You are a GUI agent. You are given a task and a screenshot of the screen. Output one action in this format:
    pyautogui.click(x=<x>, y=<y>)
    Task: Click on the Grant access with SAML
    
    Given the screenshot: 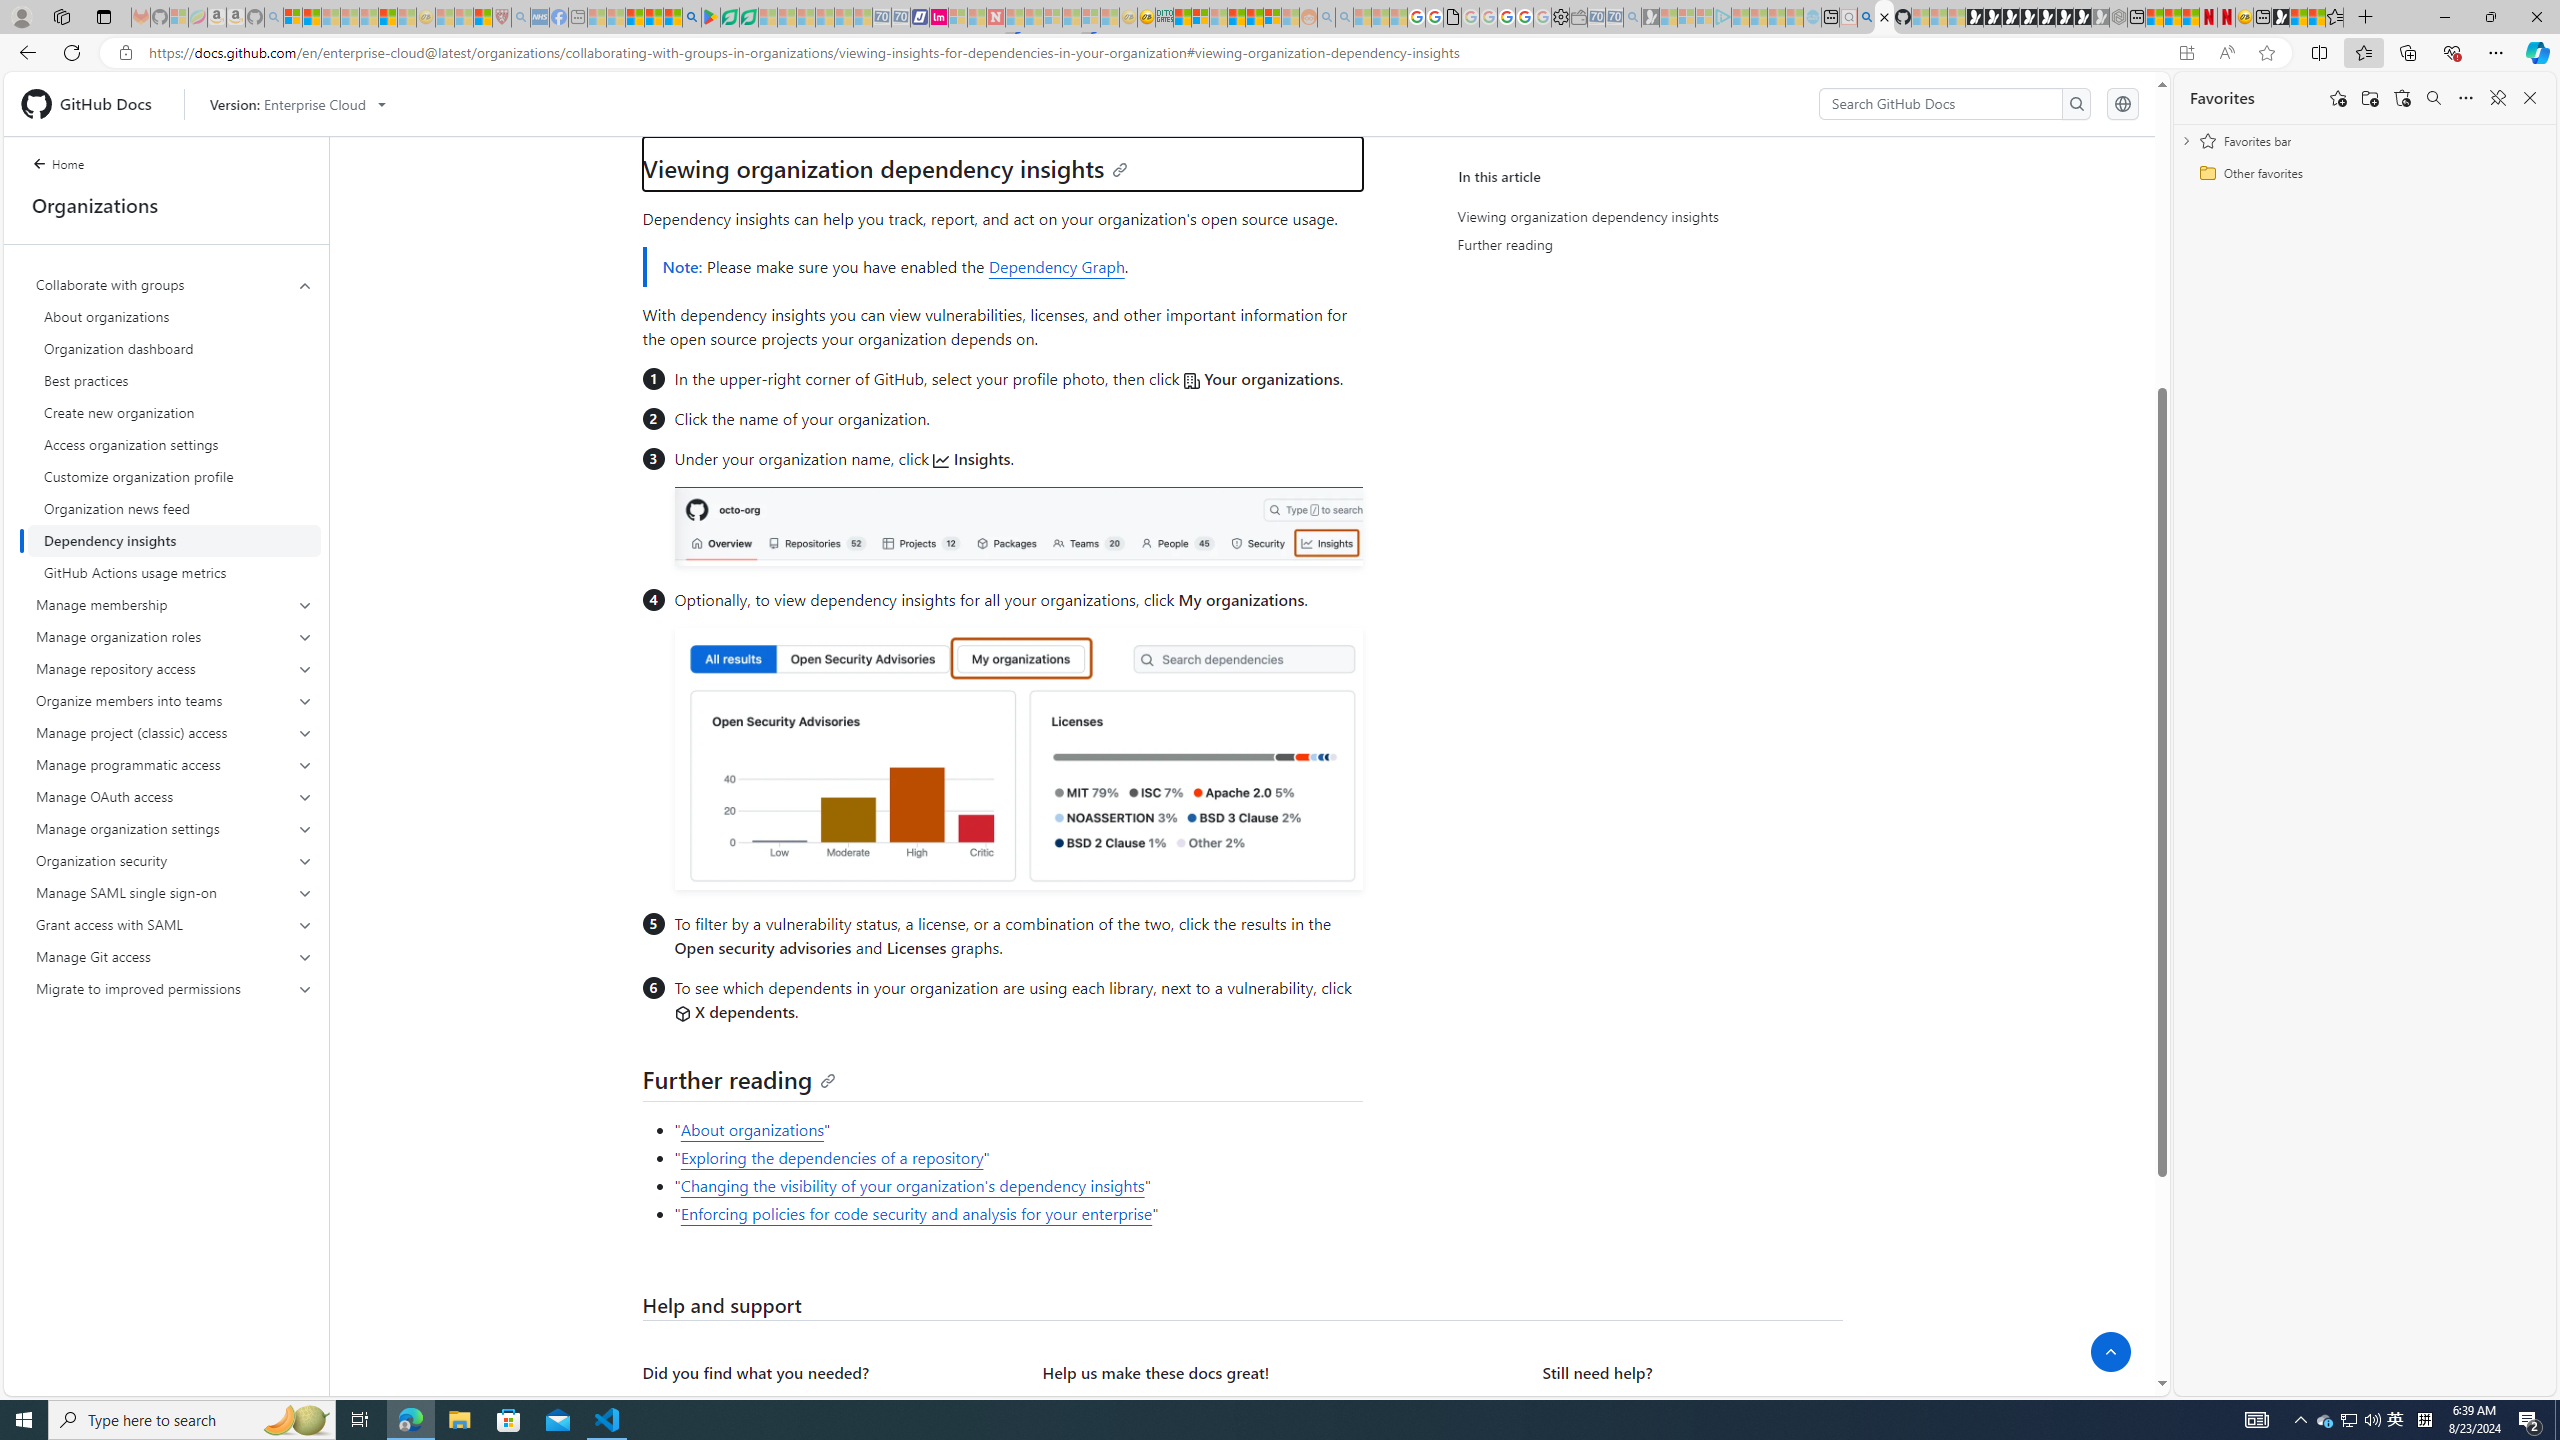 What is the action you would take?
    pyautogui.click(x=175, y=924)
    